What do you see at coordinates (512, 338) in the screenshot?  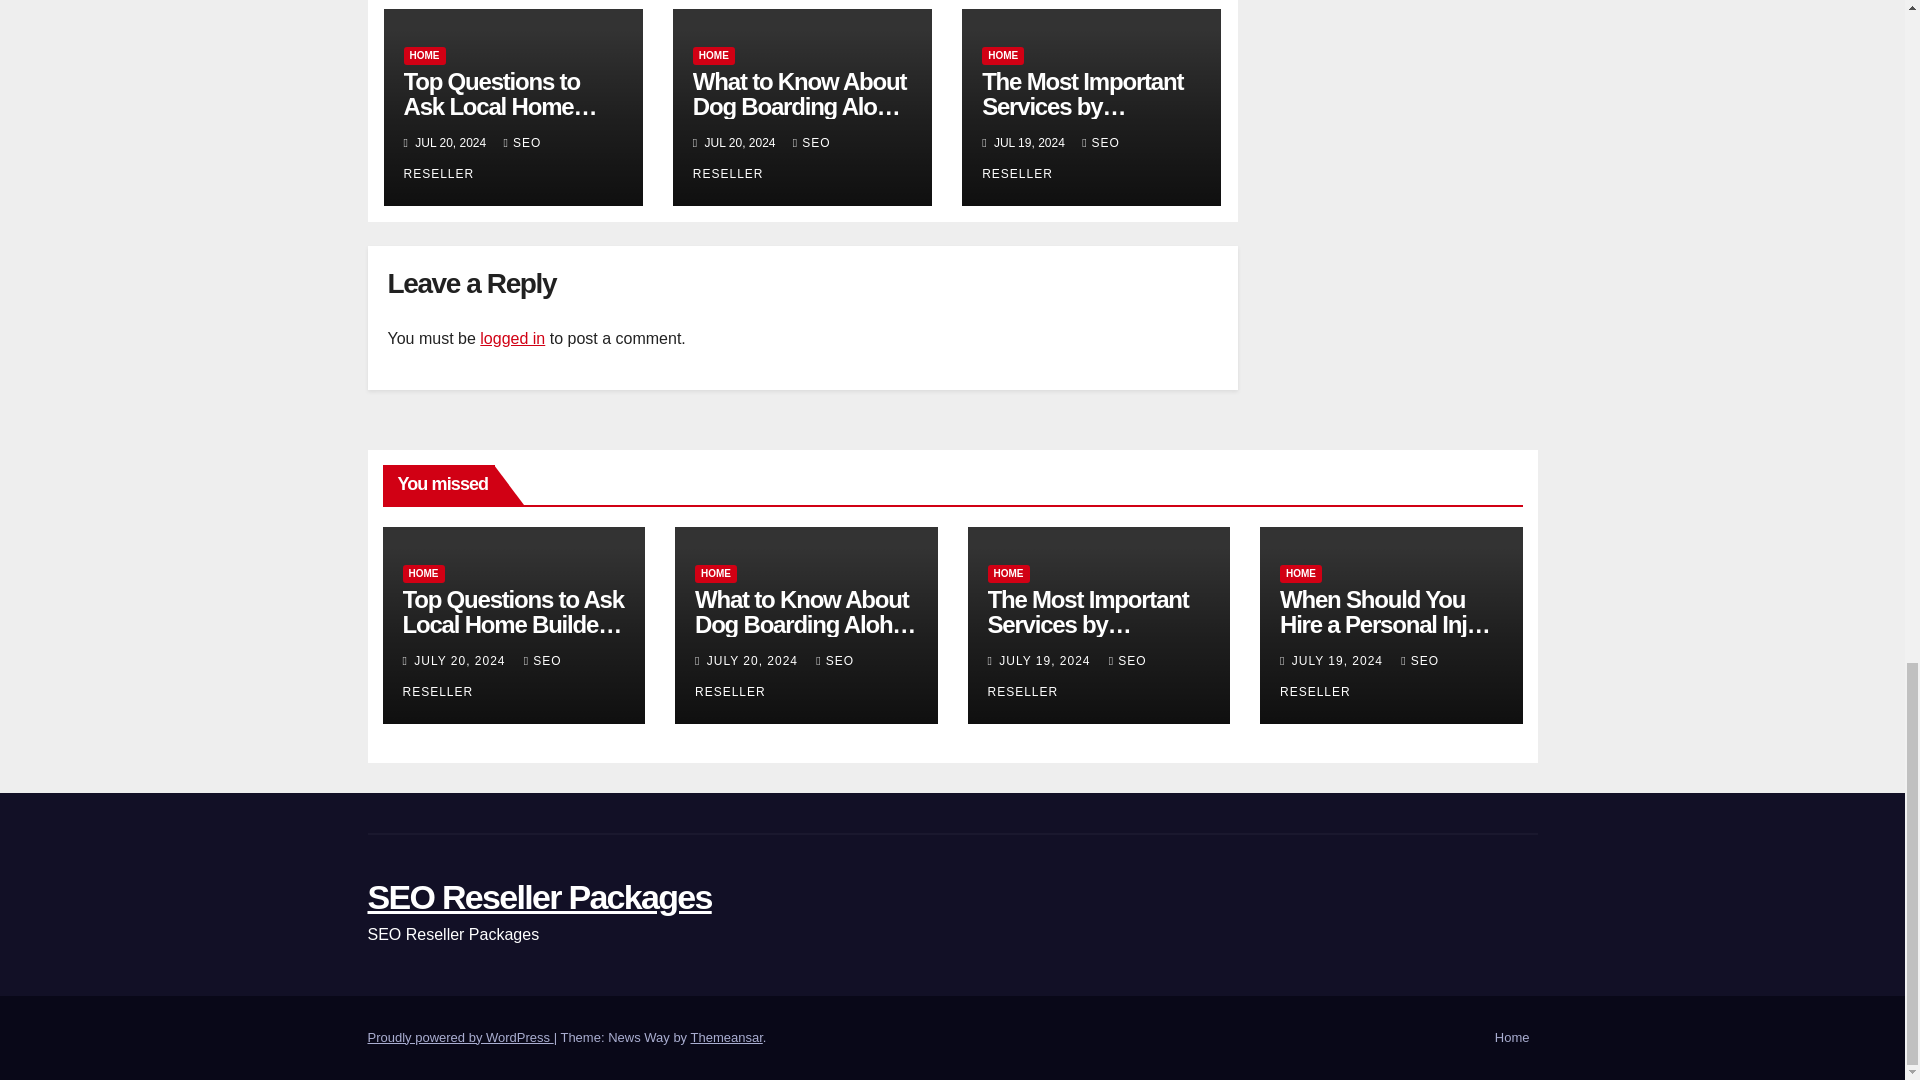 I see `logged in` at bounding box center [512, 338].